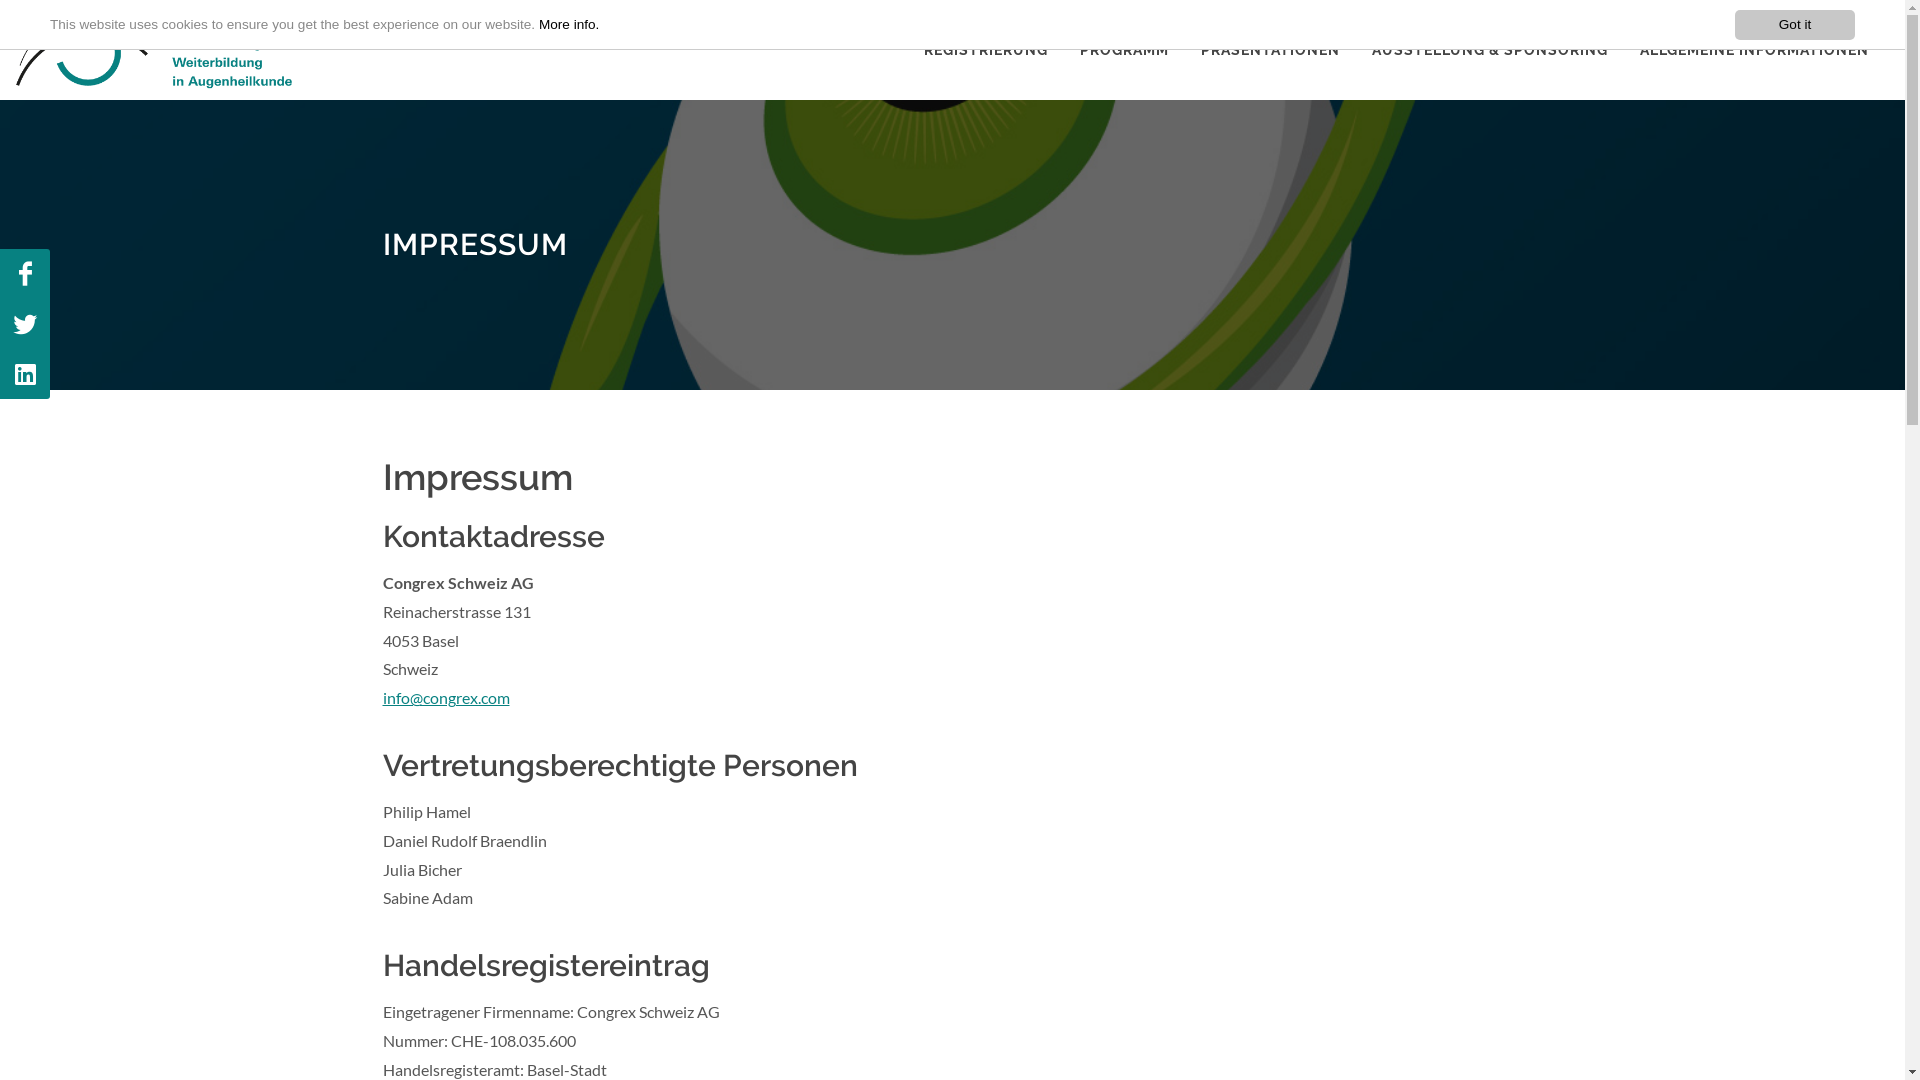 Image resolution: width=1920 pixels, height=1080 pixels. What do you see at coordinates (569, 24) in the screenshot?
I see `More info.` at bounding box center [569, 24].